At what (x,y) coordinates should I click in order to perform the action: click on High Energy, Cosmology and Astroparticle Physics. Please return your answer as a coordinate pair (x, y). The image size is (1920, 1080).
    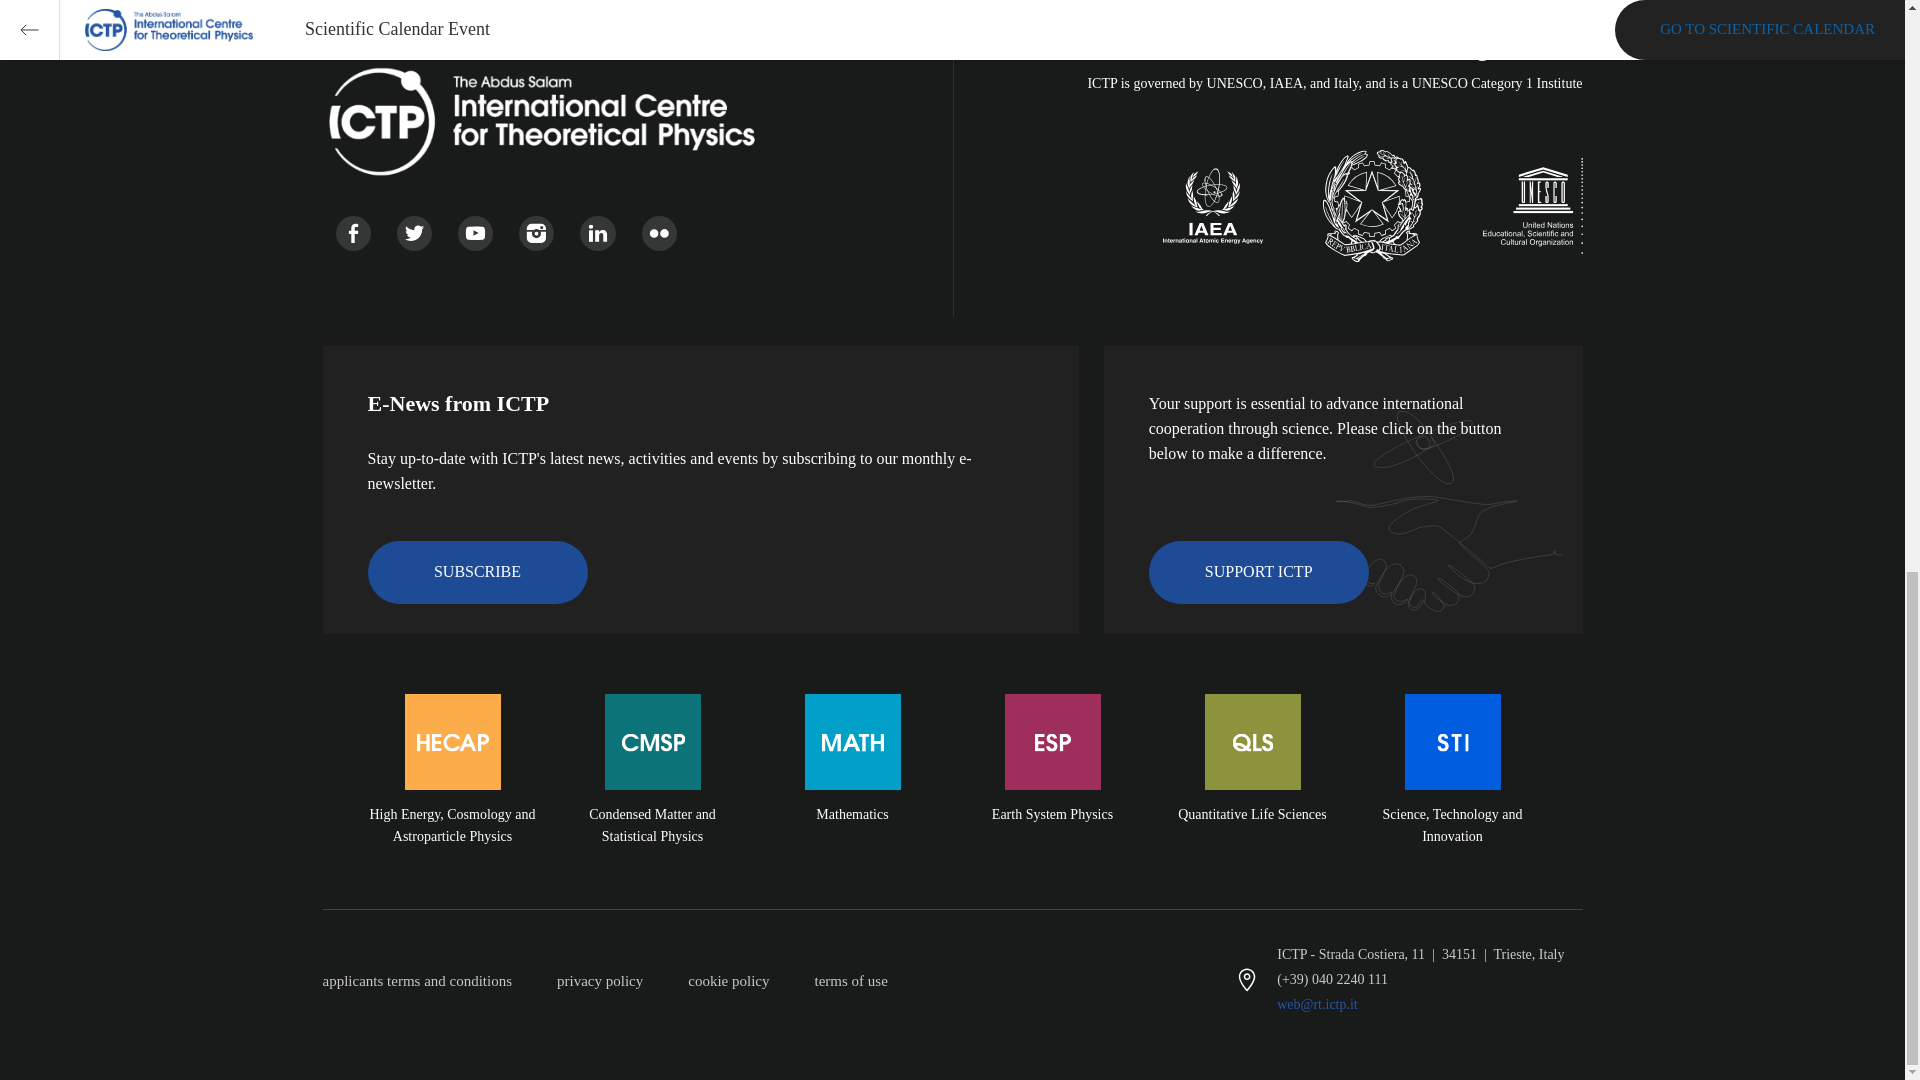
    Looking at the image, I should click on (452, 794).